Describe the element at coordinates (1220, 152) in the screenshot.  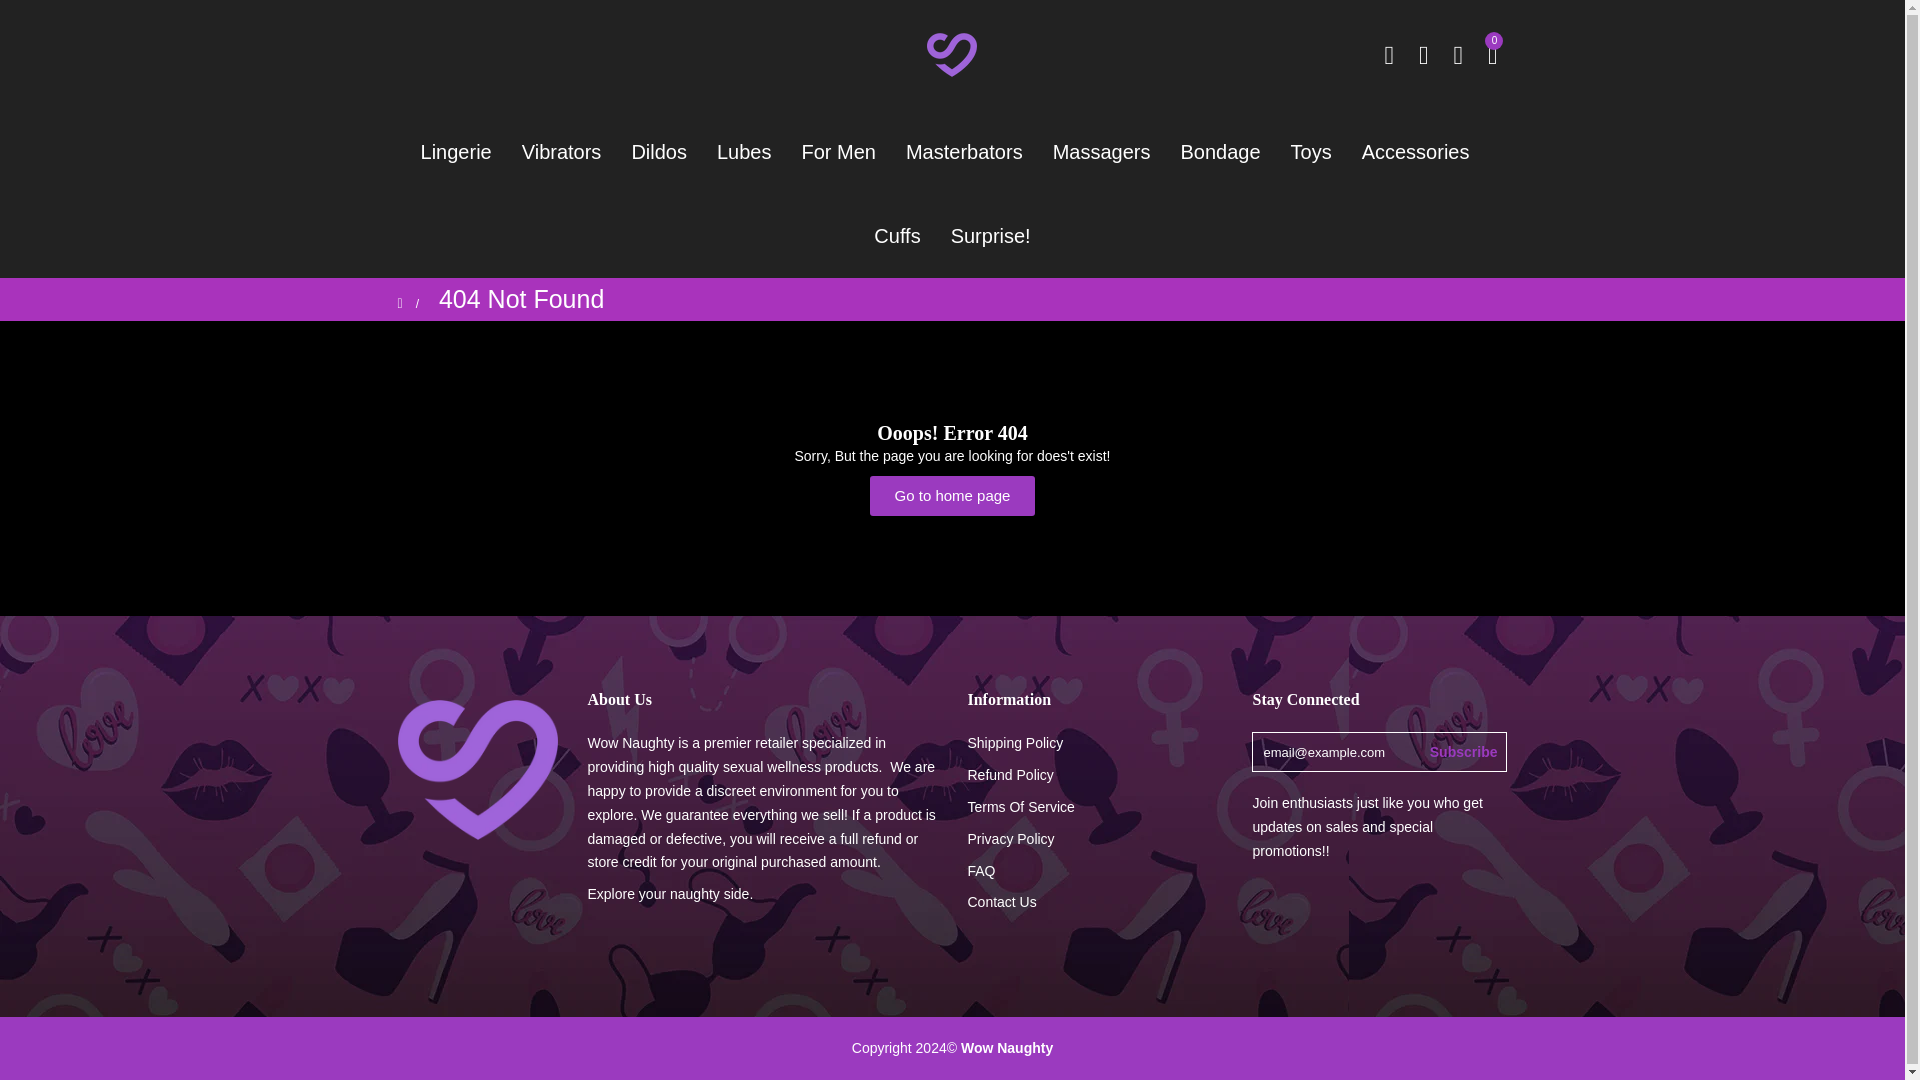
I see `Bondage` at that location.